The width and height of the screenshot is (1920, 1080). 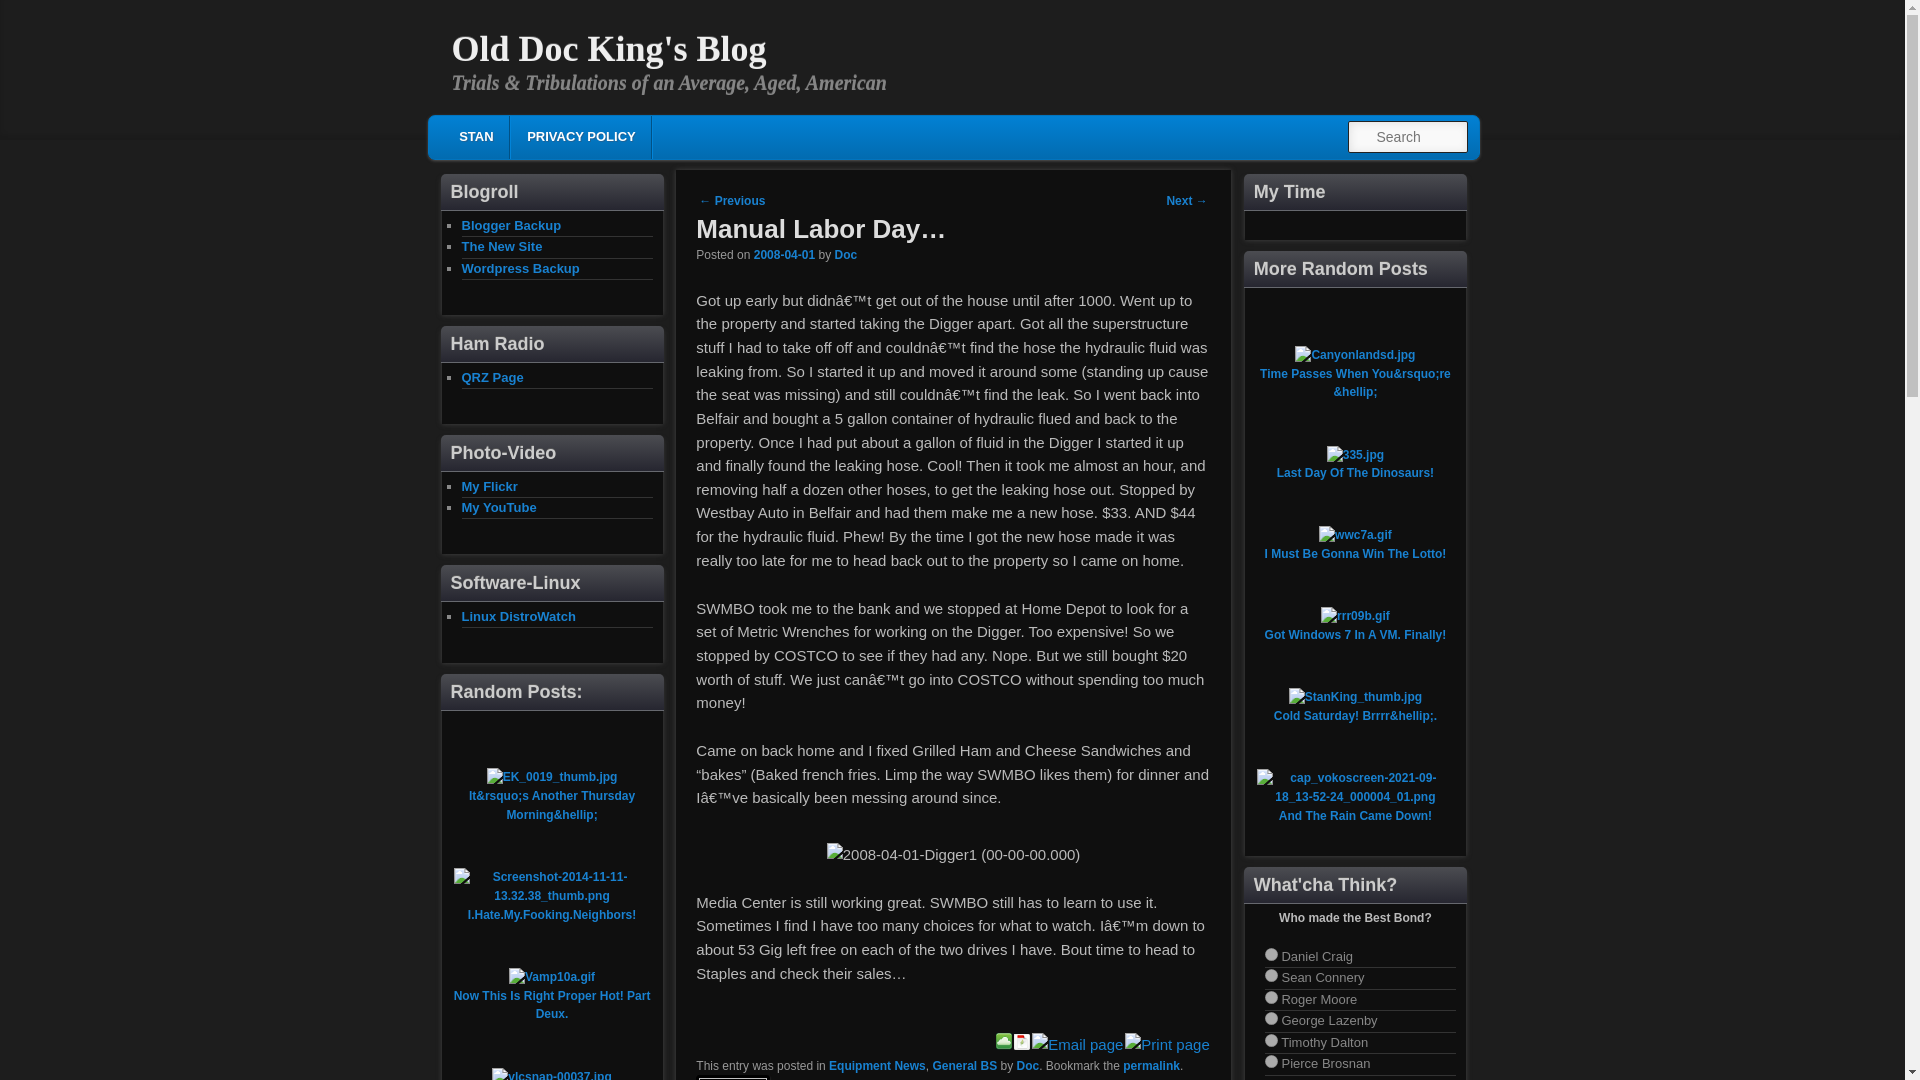 What do you see at coordinates (784, 255) in the screenshot?
I see `2152` at bounding box center [784, 255].